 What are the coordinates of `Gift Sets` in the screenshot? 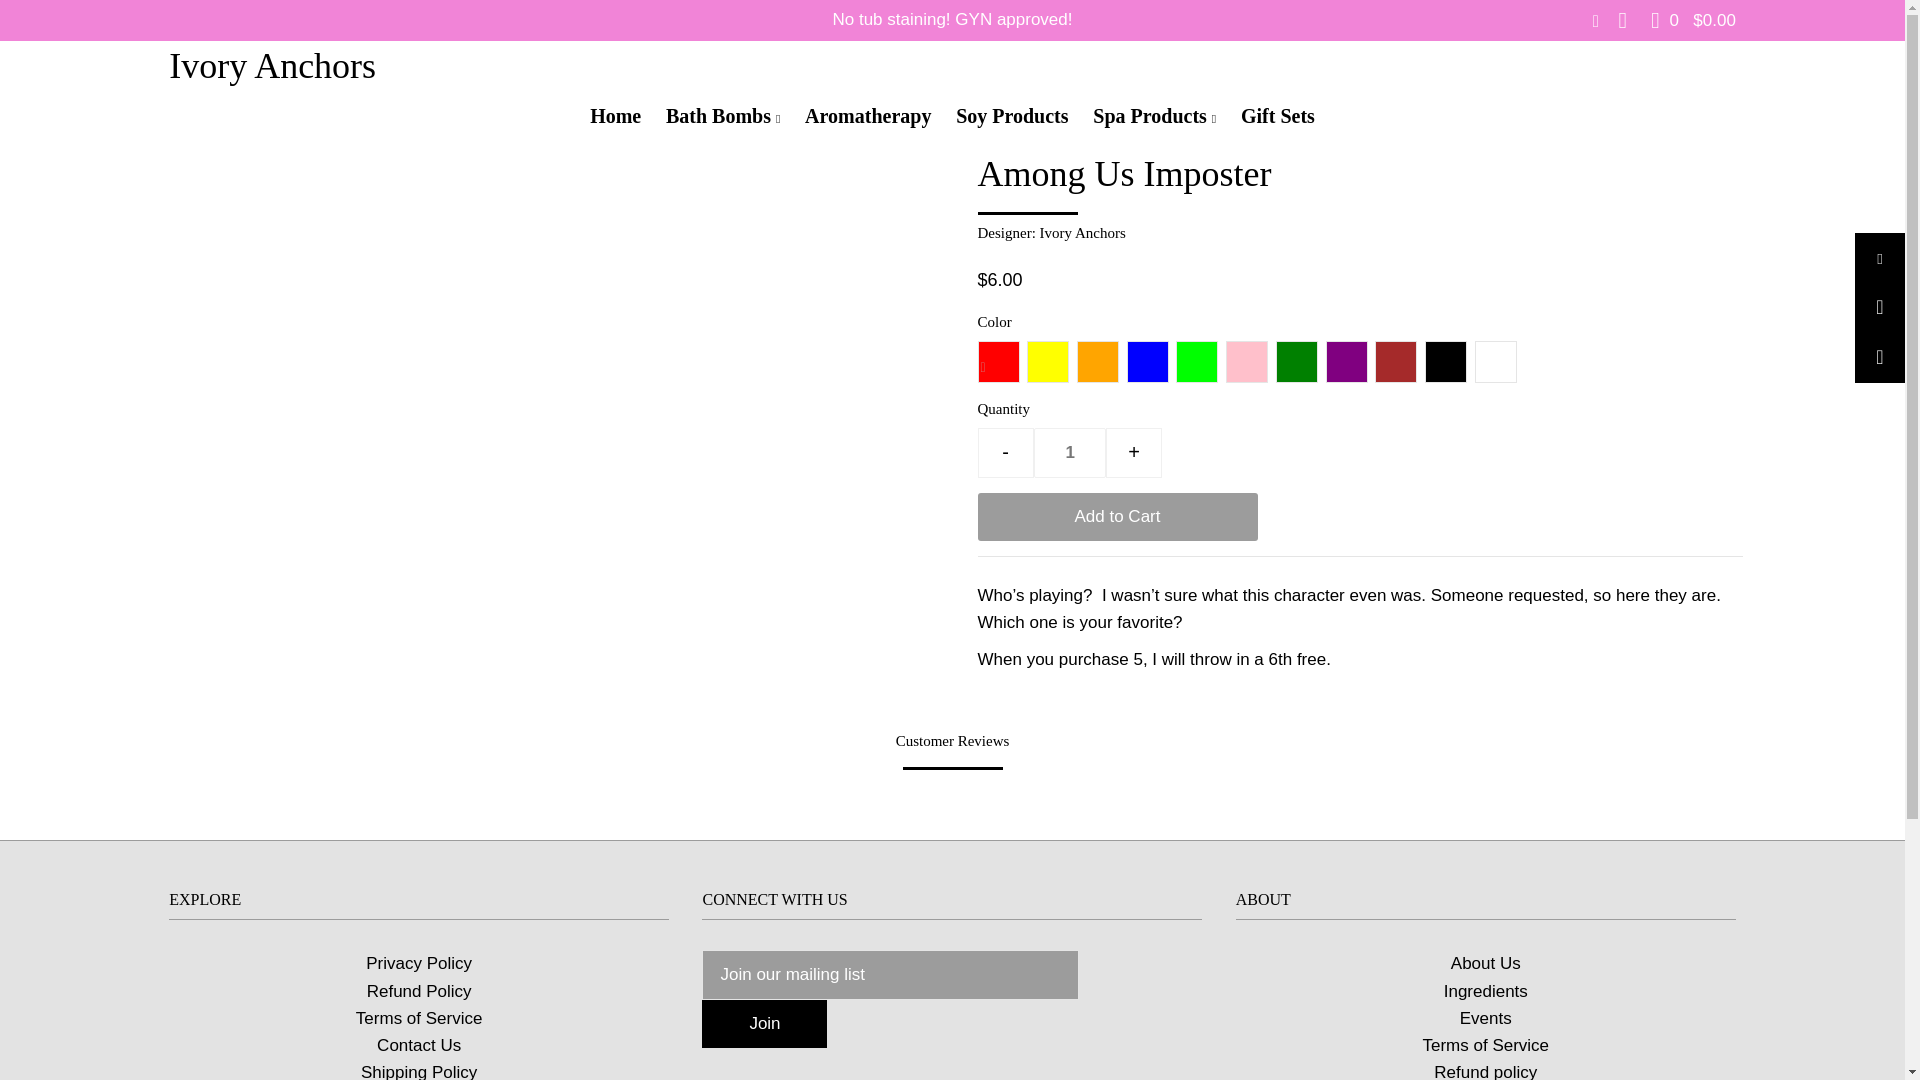 It's located at (1277, 116).